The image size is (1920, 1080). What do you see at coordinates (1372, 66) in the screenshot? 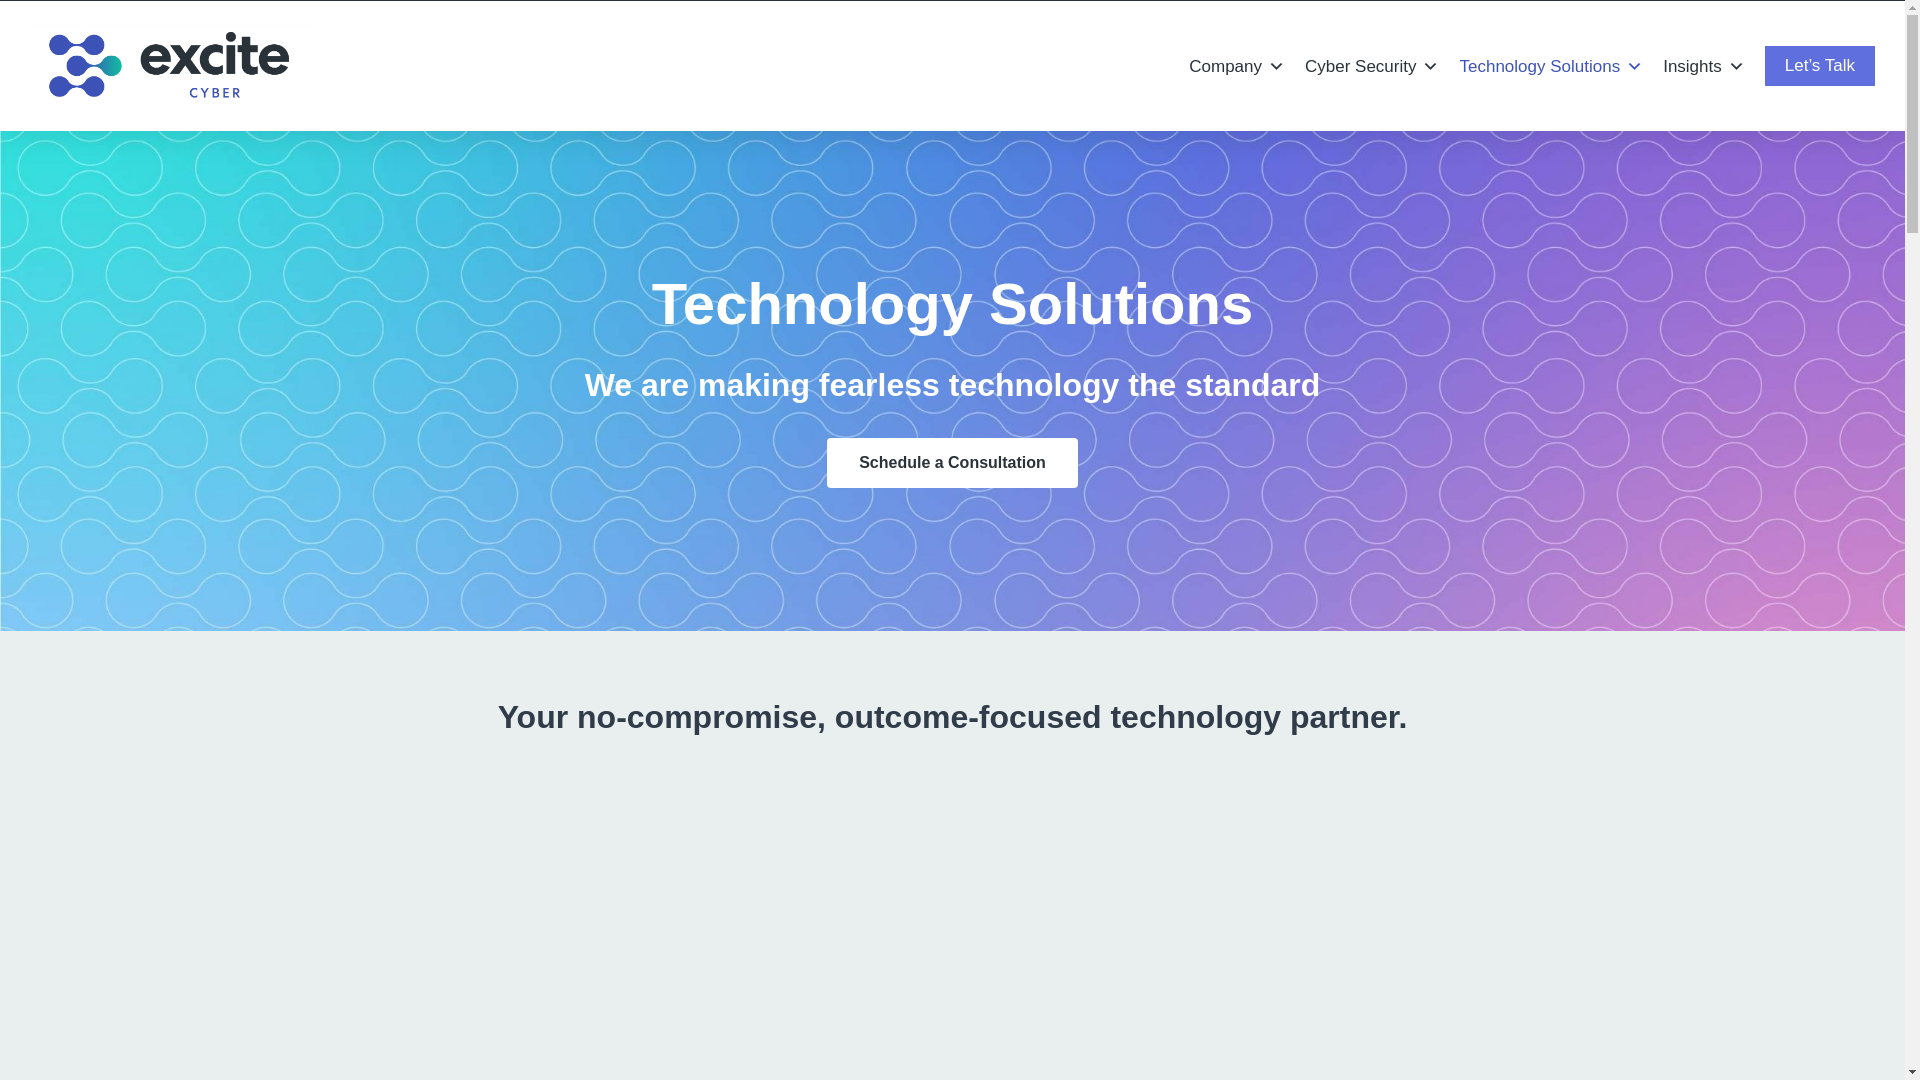
I see `Cyber Security` at bounding box center [1372, 66].